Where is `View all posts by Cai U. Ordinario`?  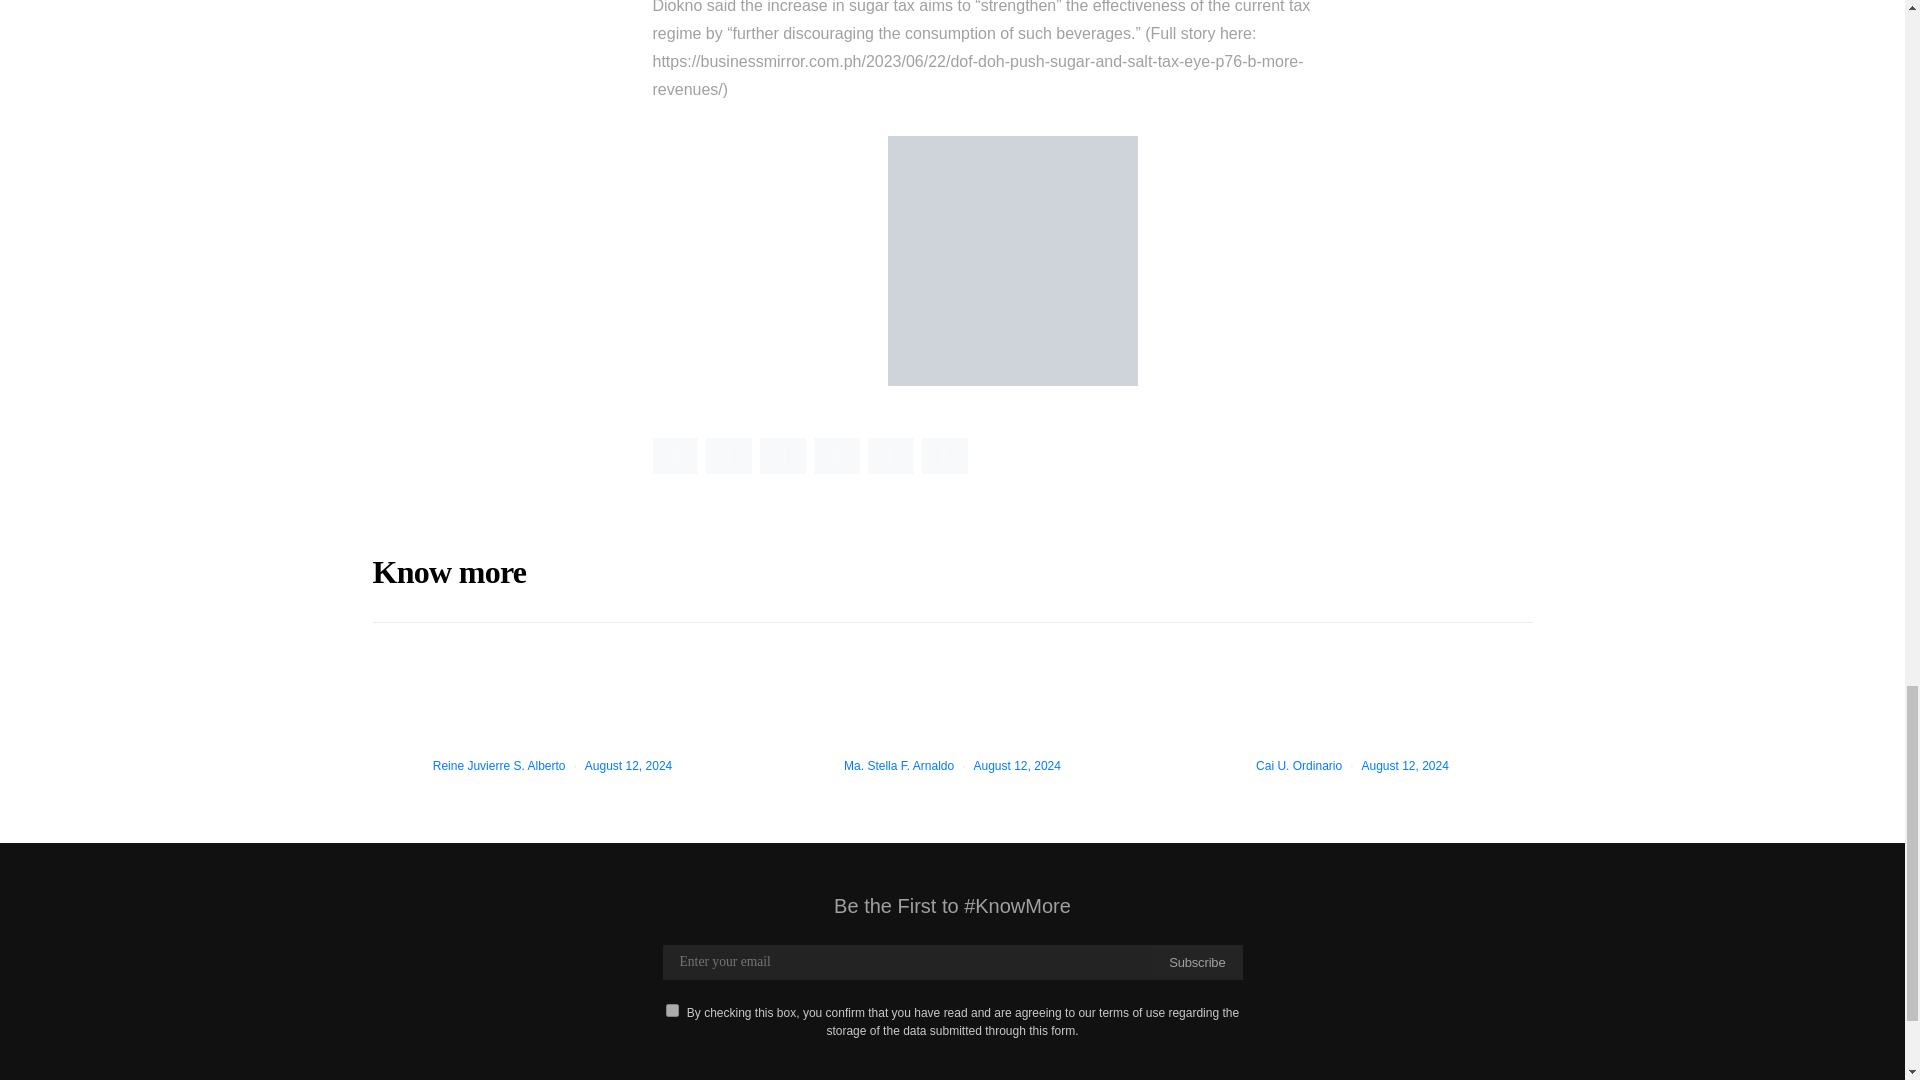 View all posts by Cai U. Ordinario is located at coordinates (1298, 766).